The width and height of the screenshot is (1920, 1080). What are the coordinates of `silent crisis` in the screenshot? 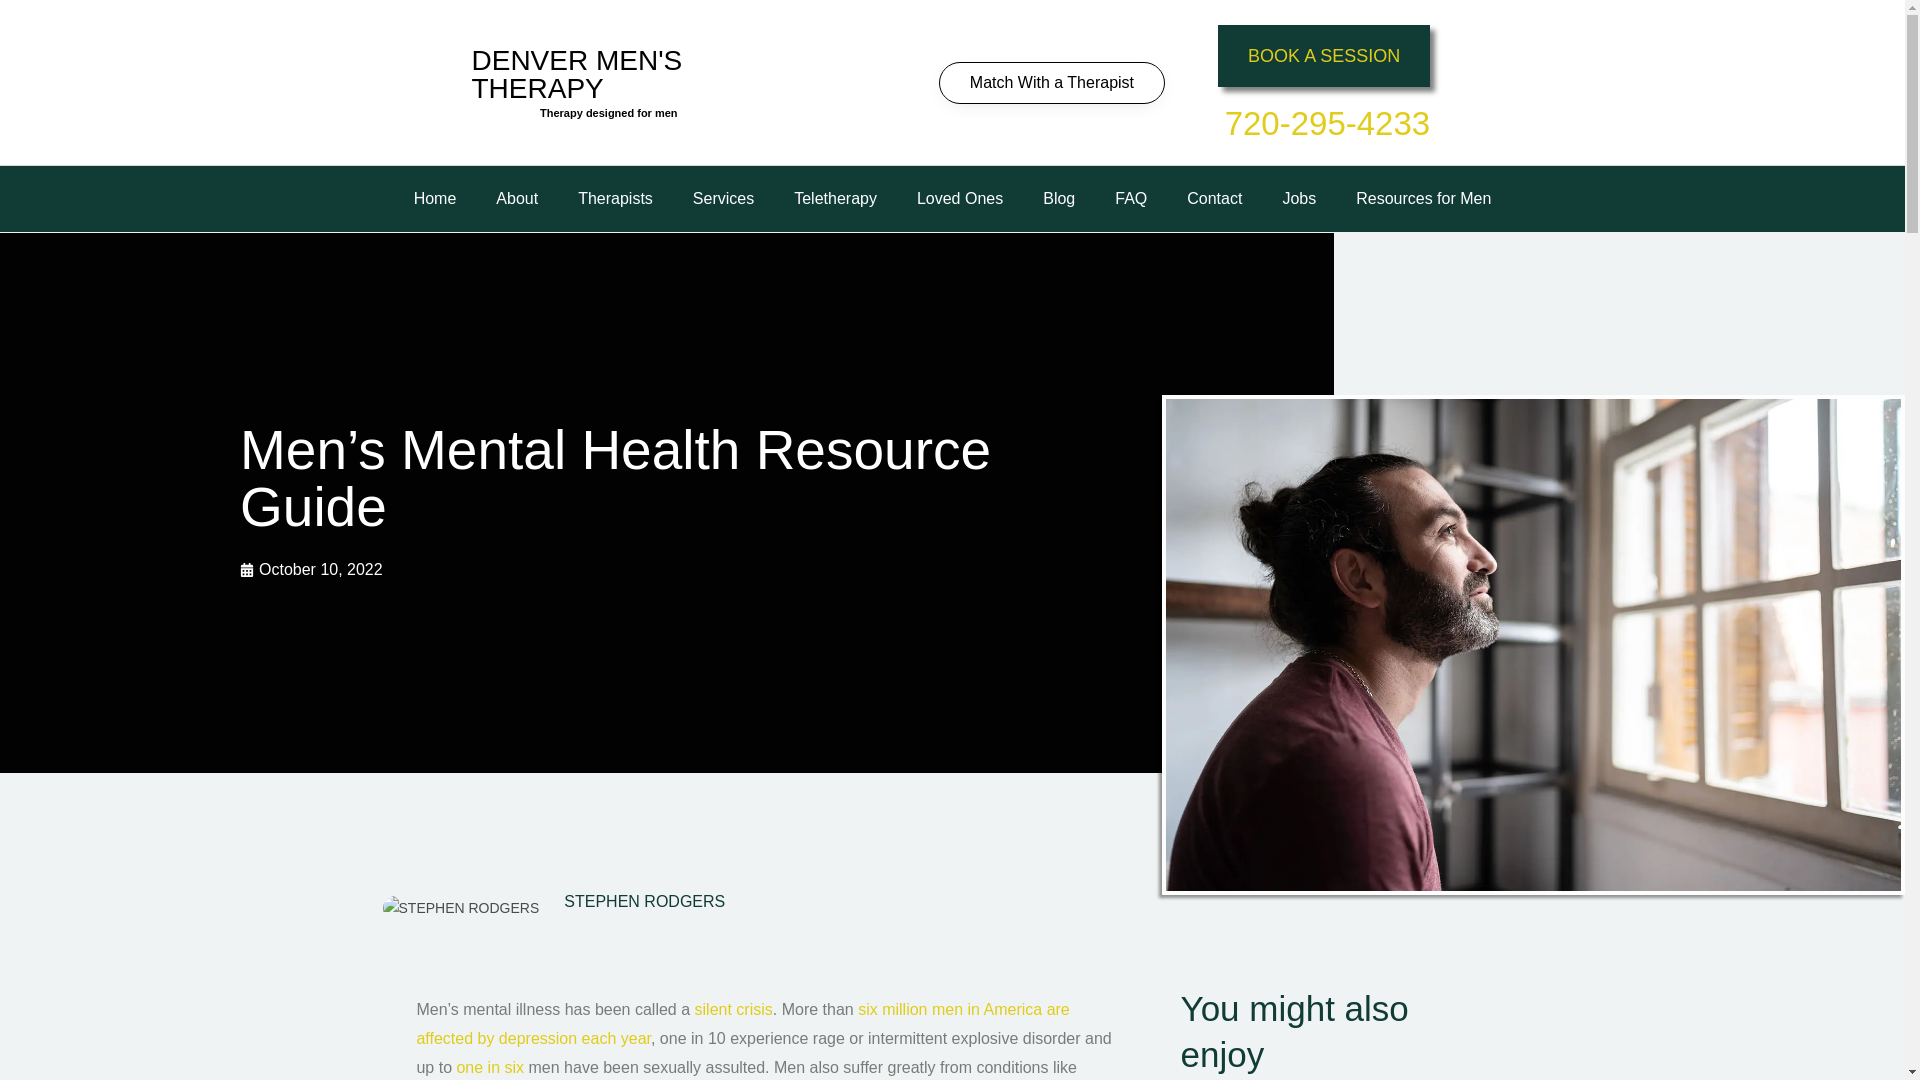 It's located at (734, 1010).